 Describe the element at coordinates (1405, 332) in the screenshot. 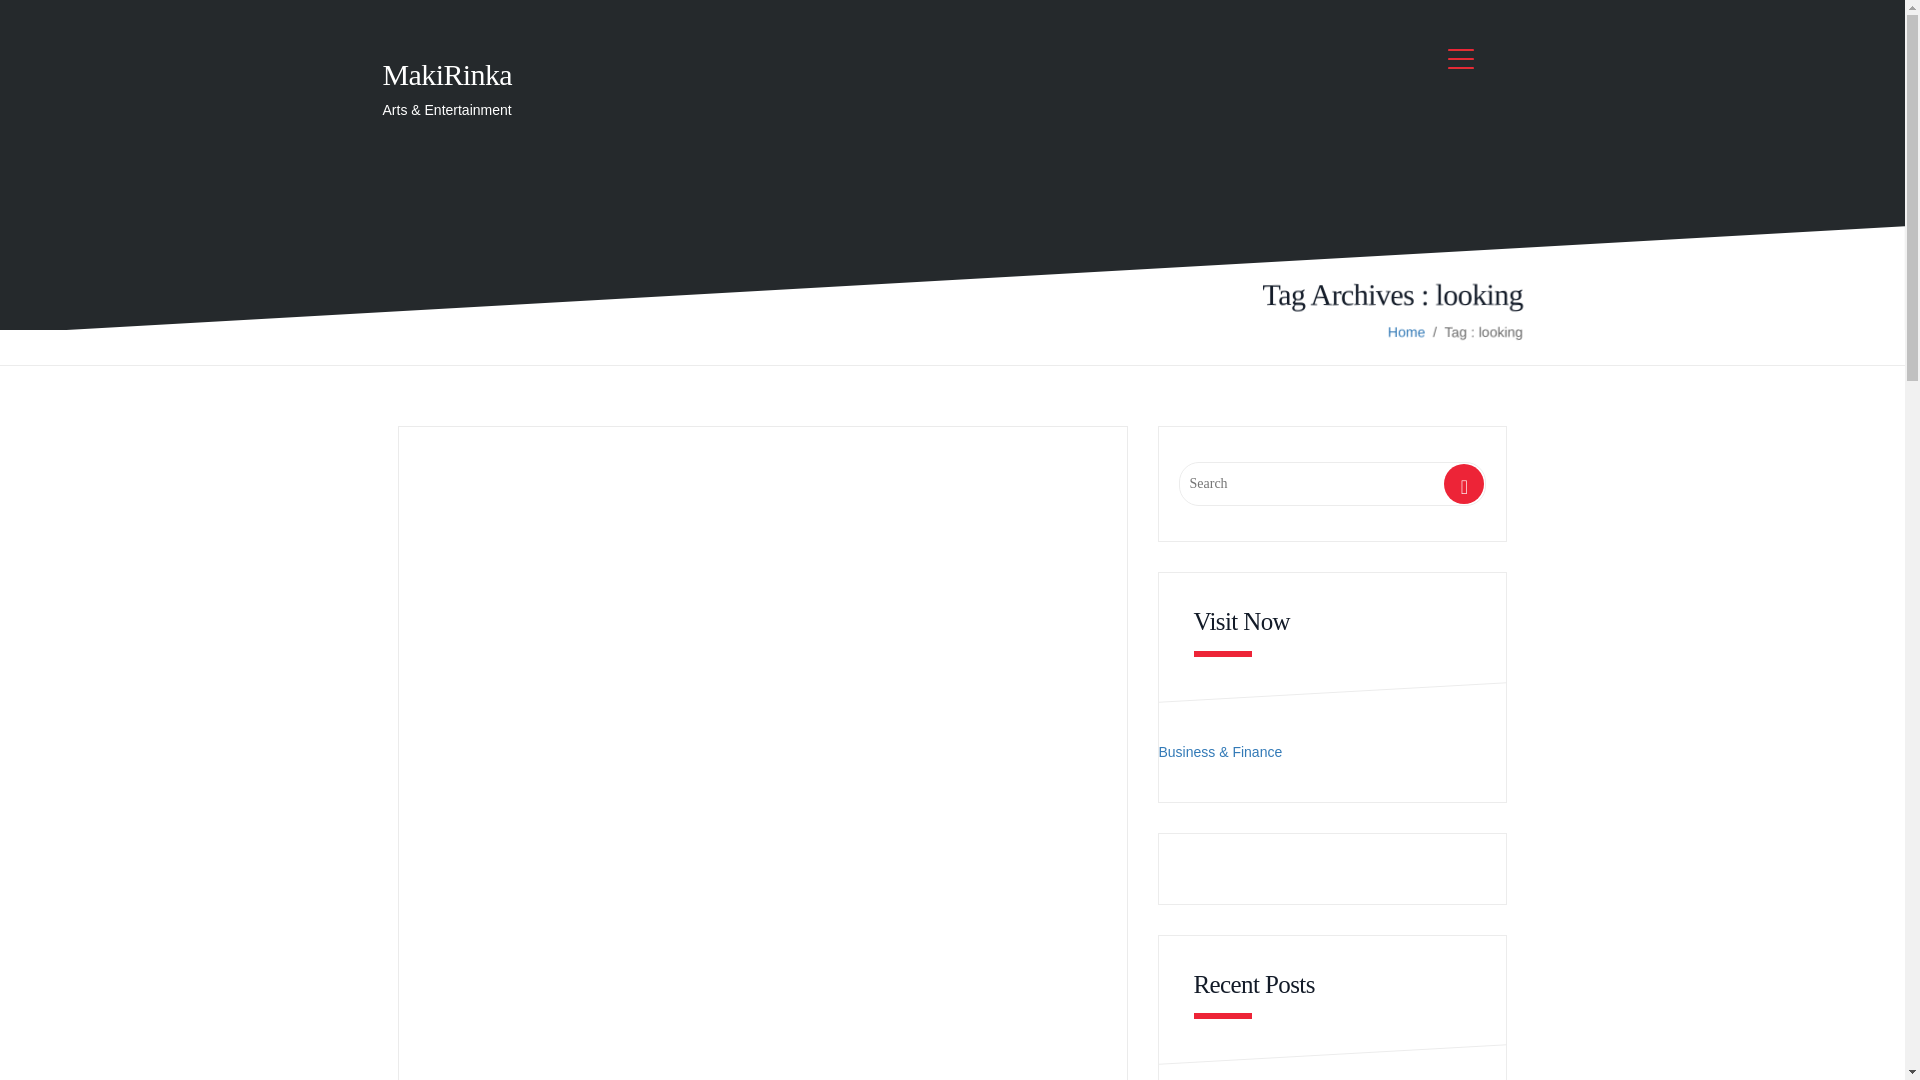

I see `Home` at that location.